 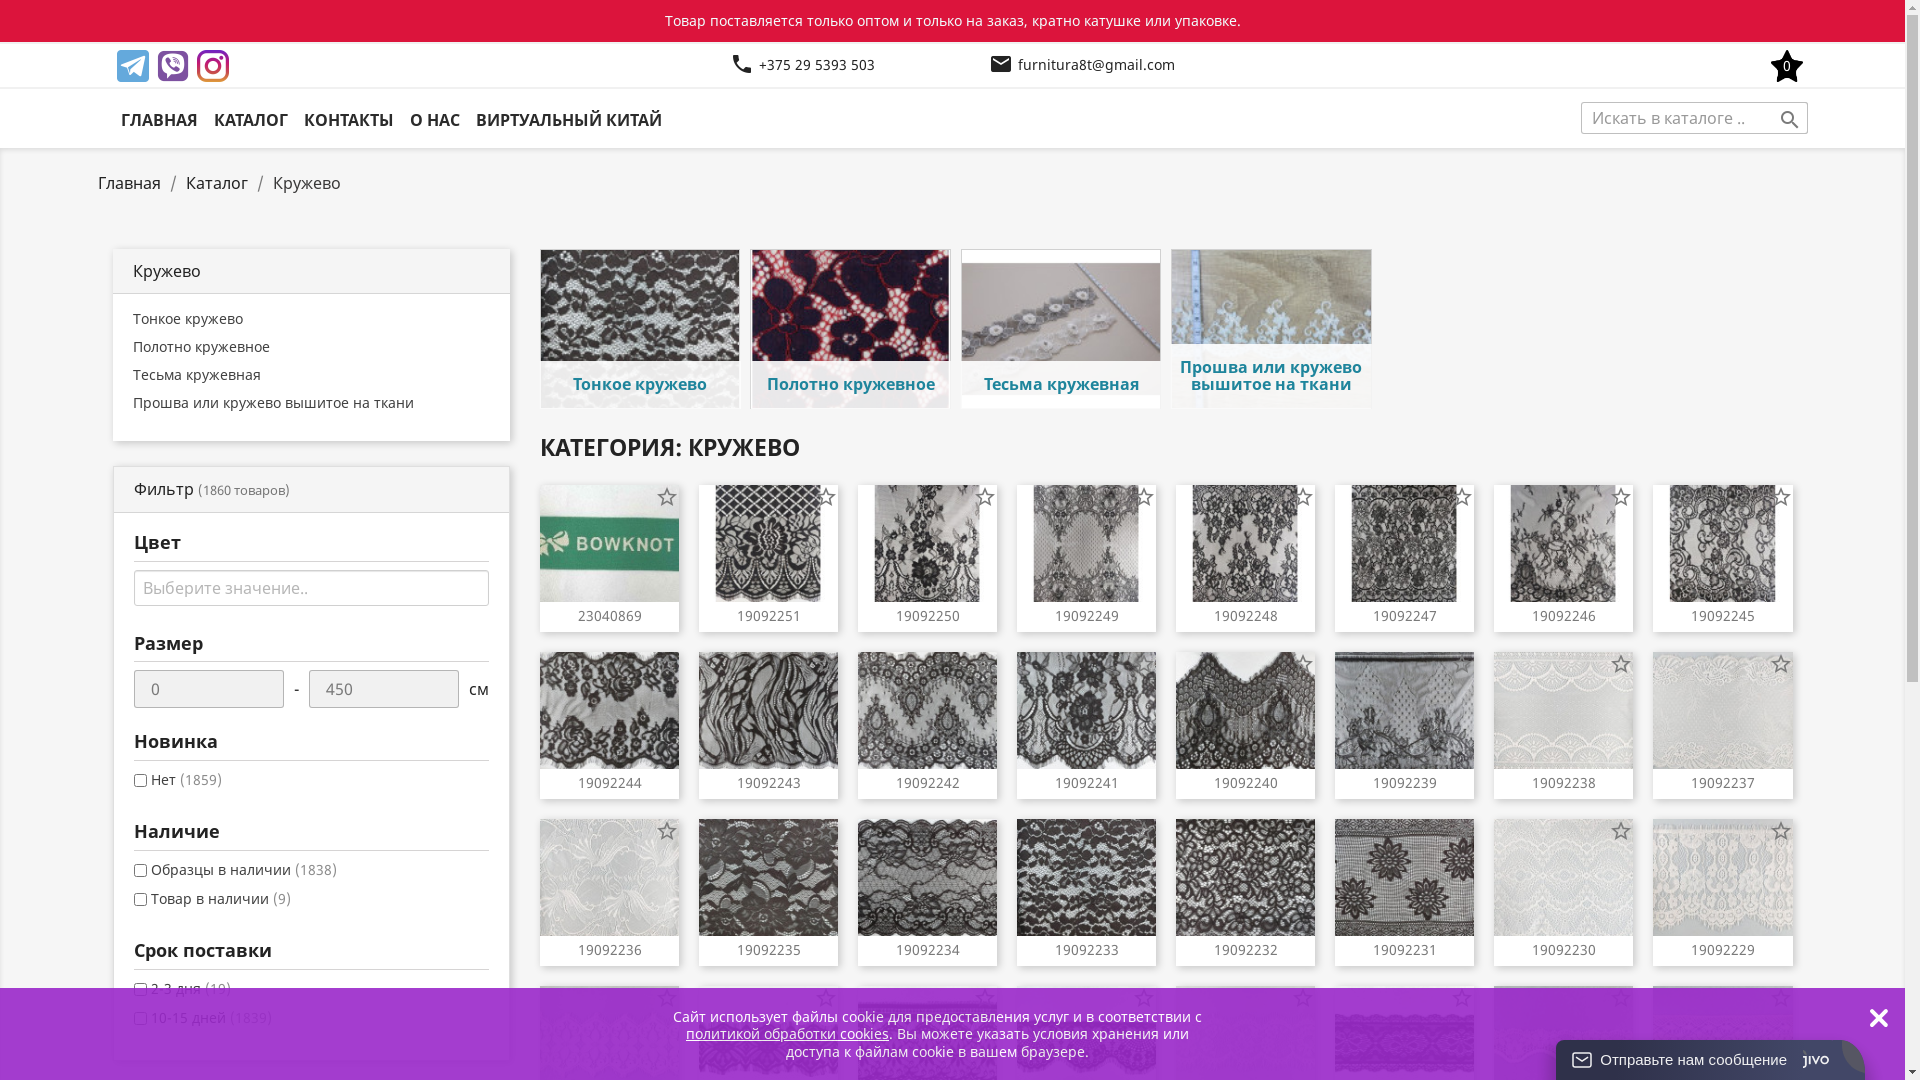 What do you see at coordinates (826, 664) in the screenshot?
I see `star_border` at bounding box center [826, 664].